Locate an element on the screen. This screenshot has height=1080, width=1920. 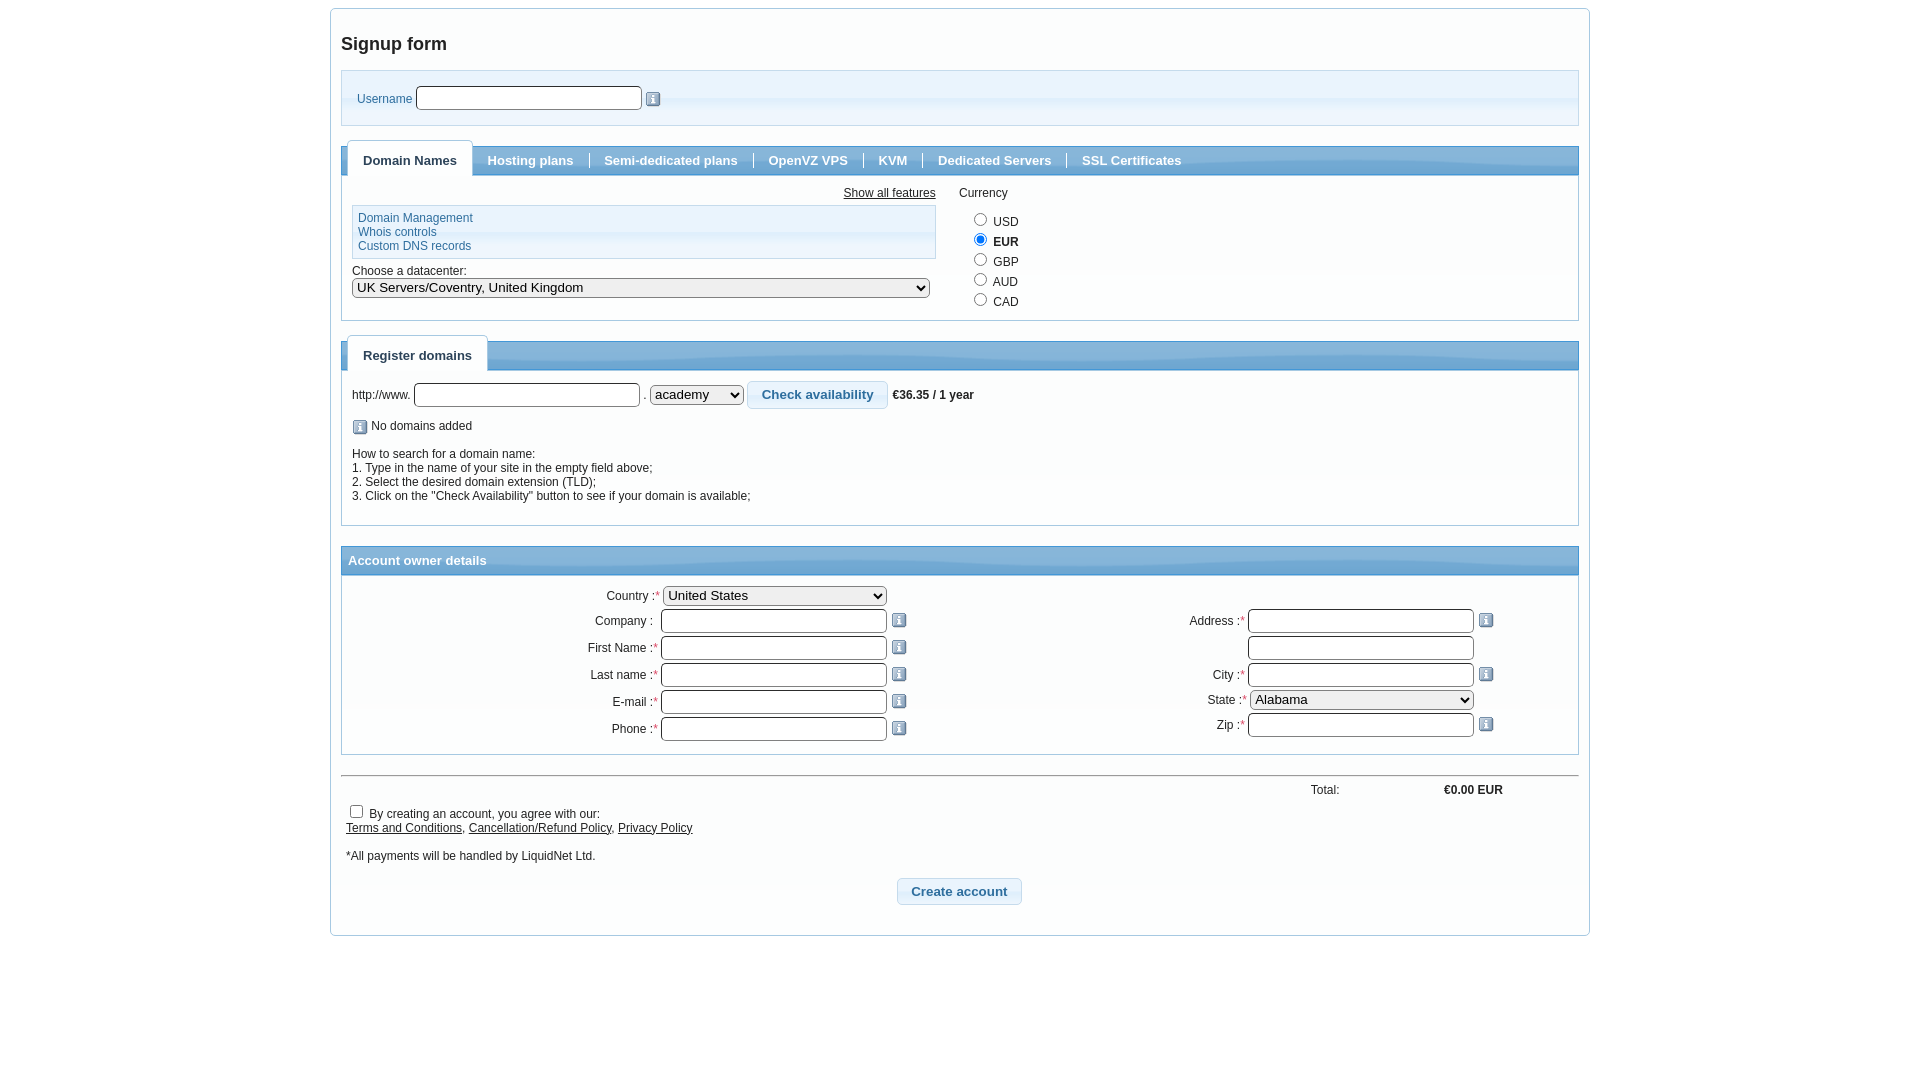
Hosting plans is located at coordinates (531, 160).